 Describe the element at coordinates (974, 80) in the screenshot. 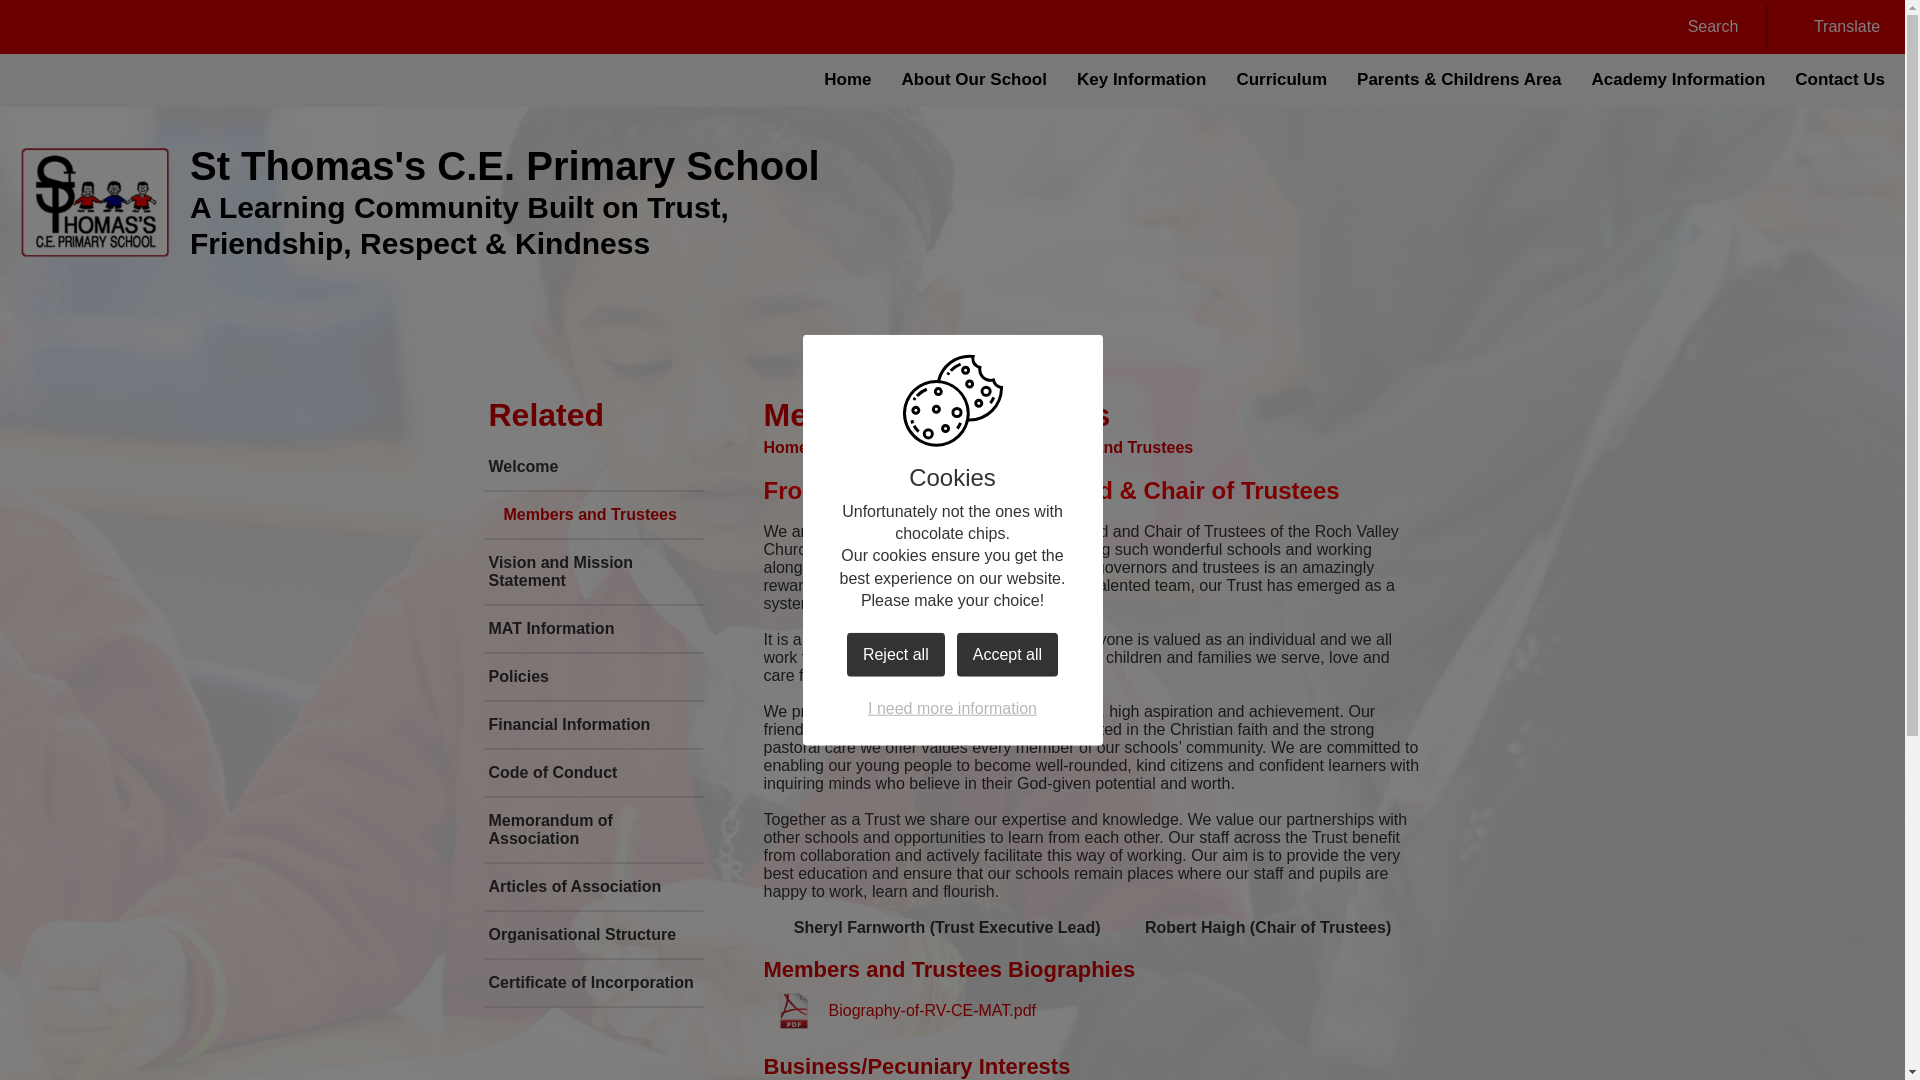

I see `About Our School` at that location.